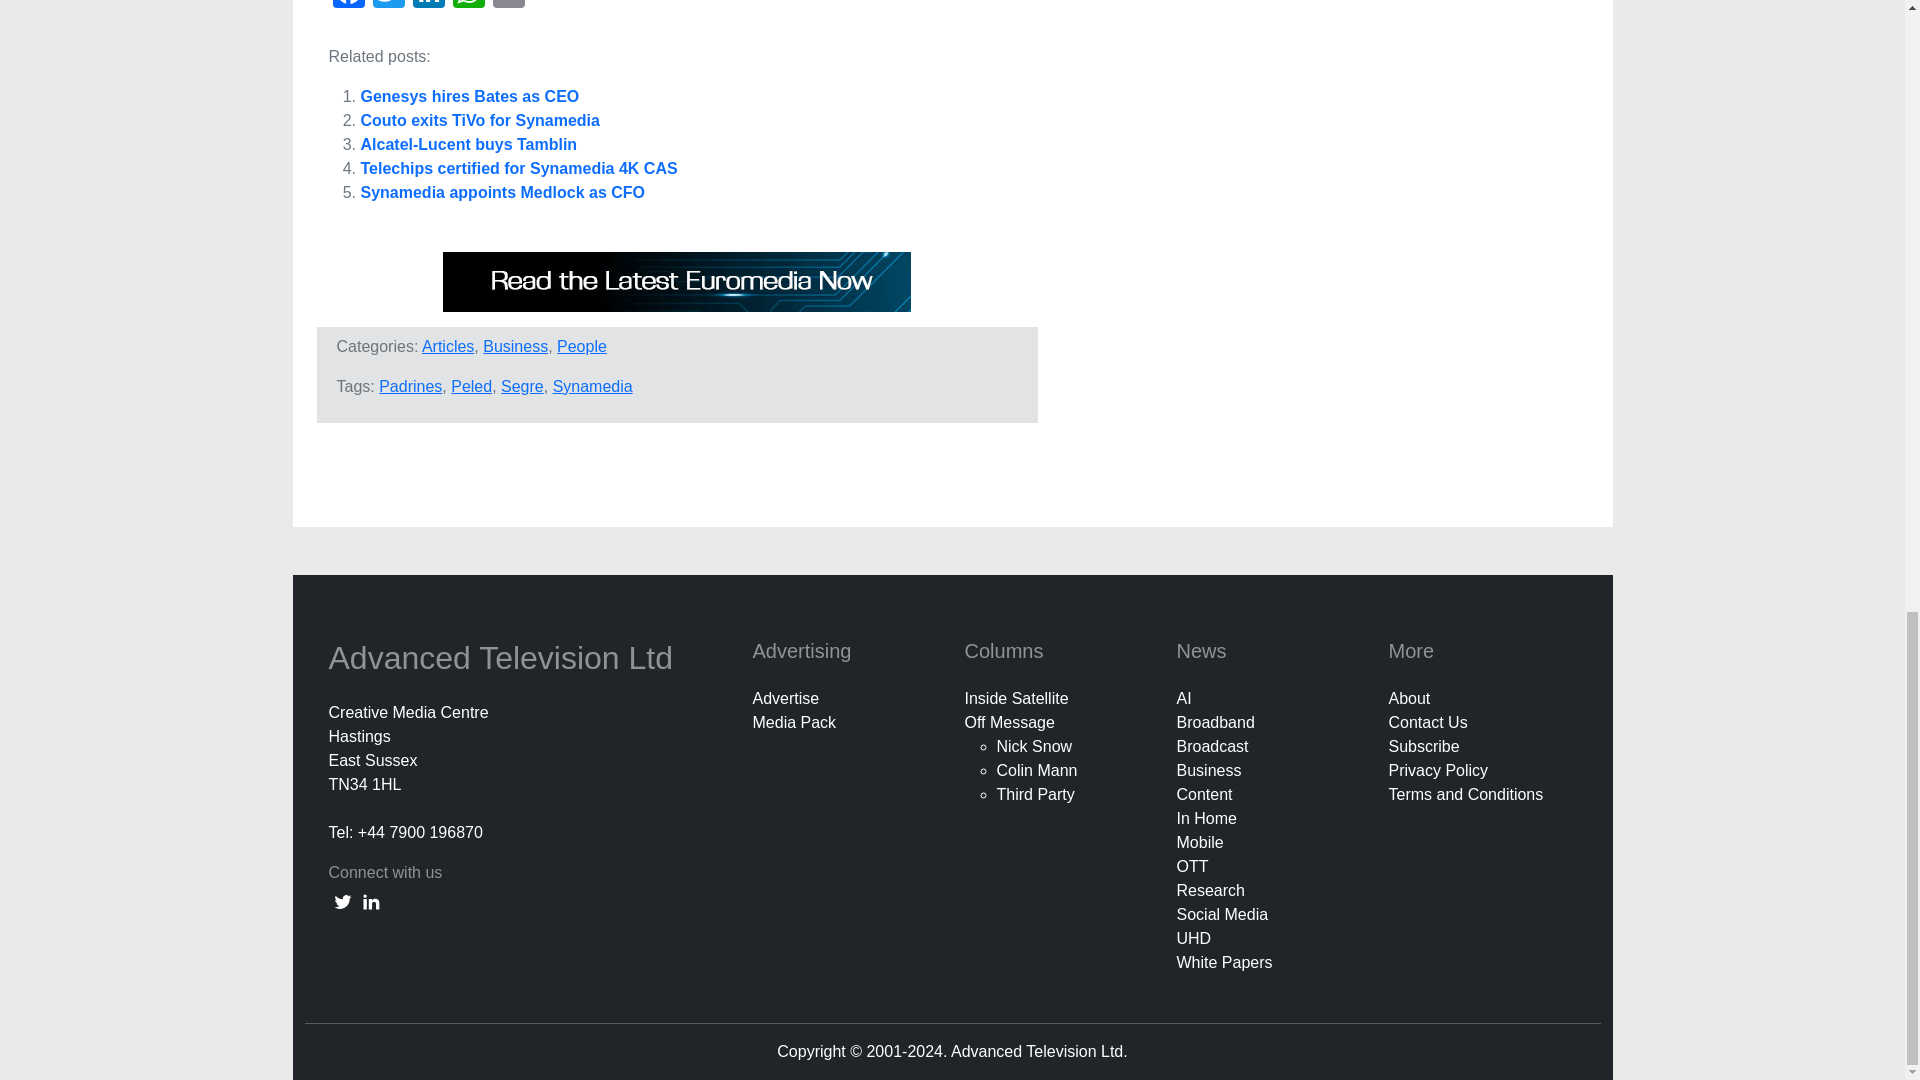 This screenshot has width=1920, height=1080. I want to click on Alcatel-Lucent buys Tamblin, so click(468, 144).